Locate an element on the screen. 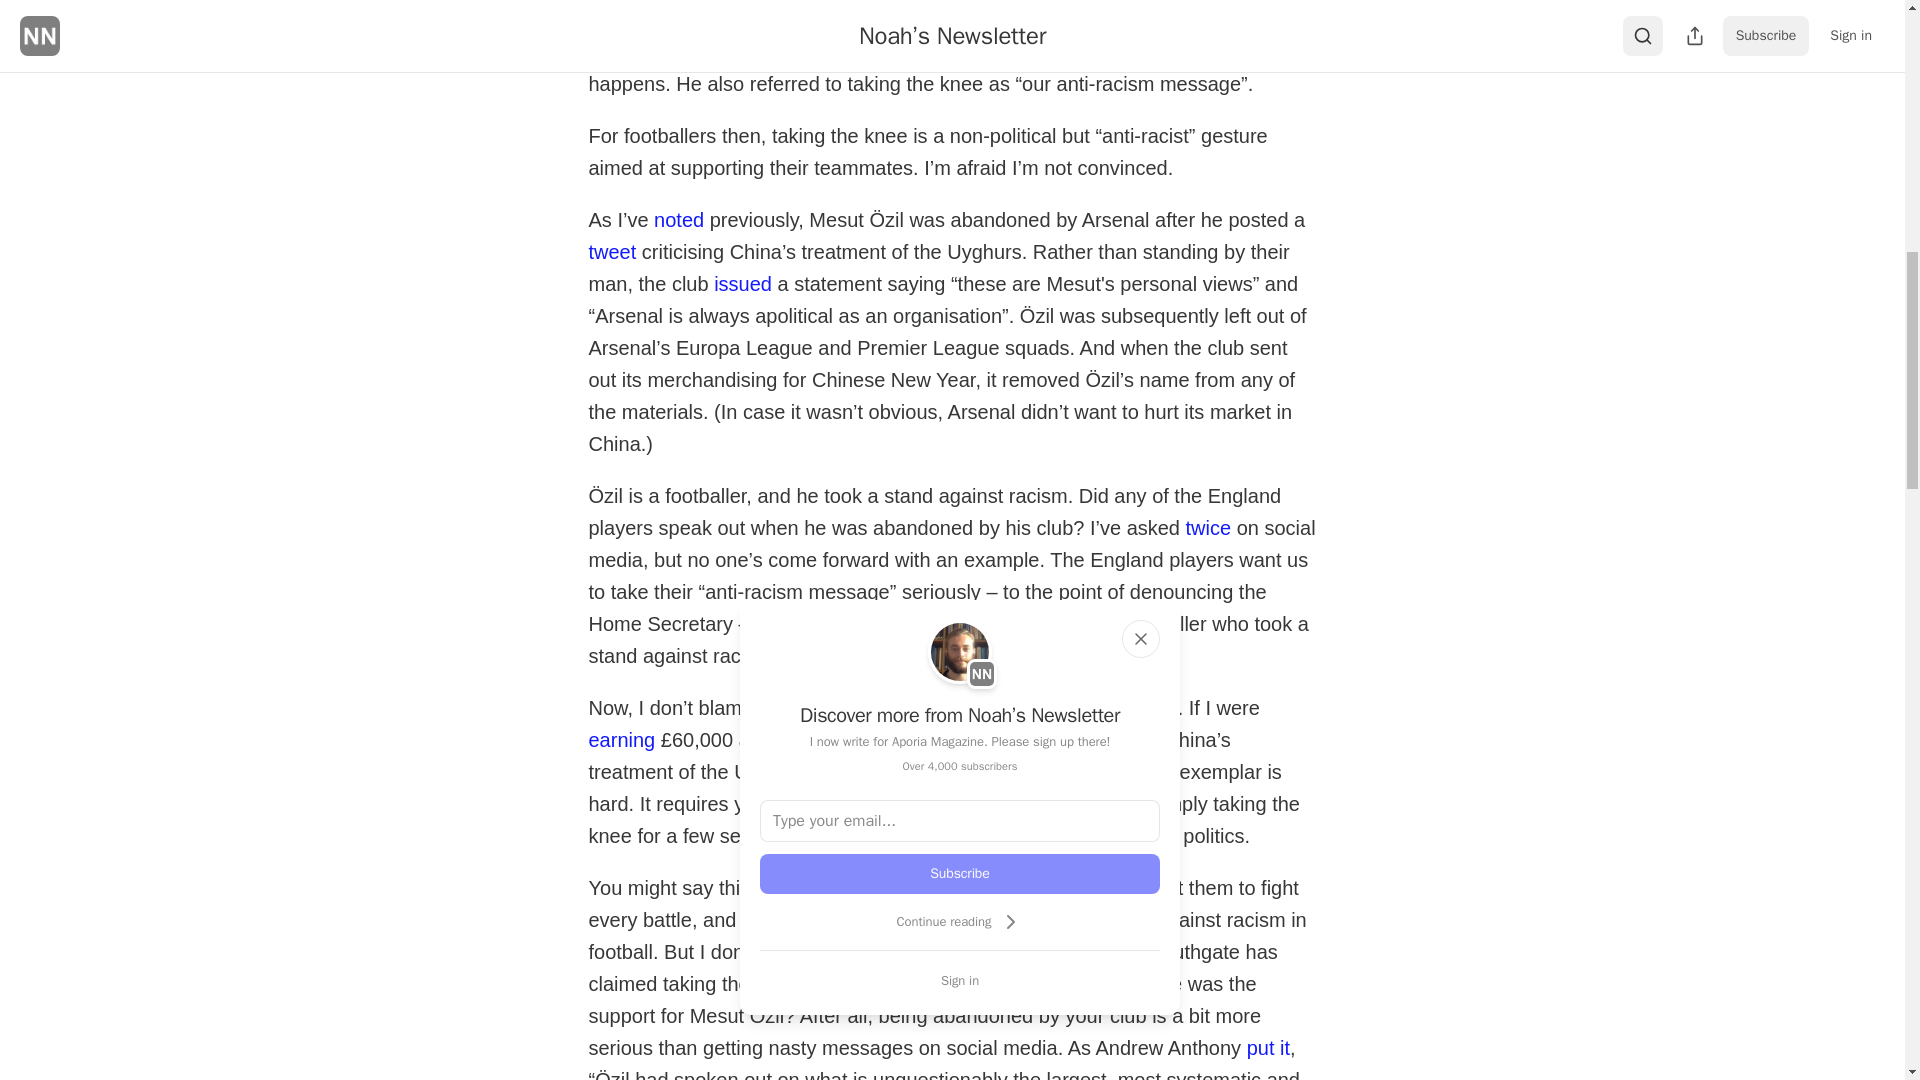 The height and width of the screenshot is (1080, 1920). twice is located at coordinates (1209, 526).